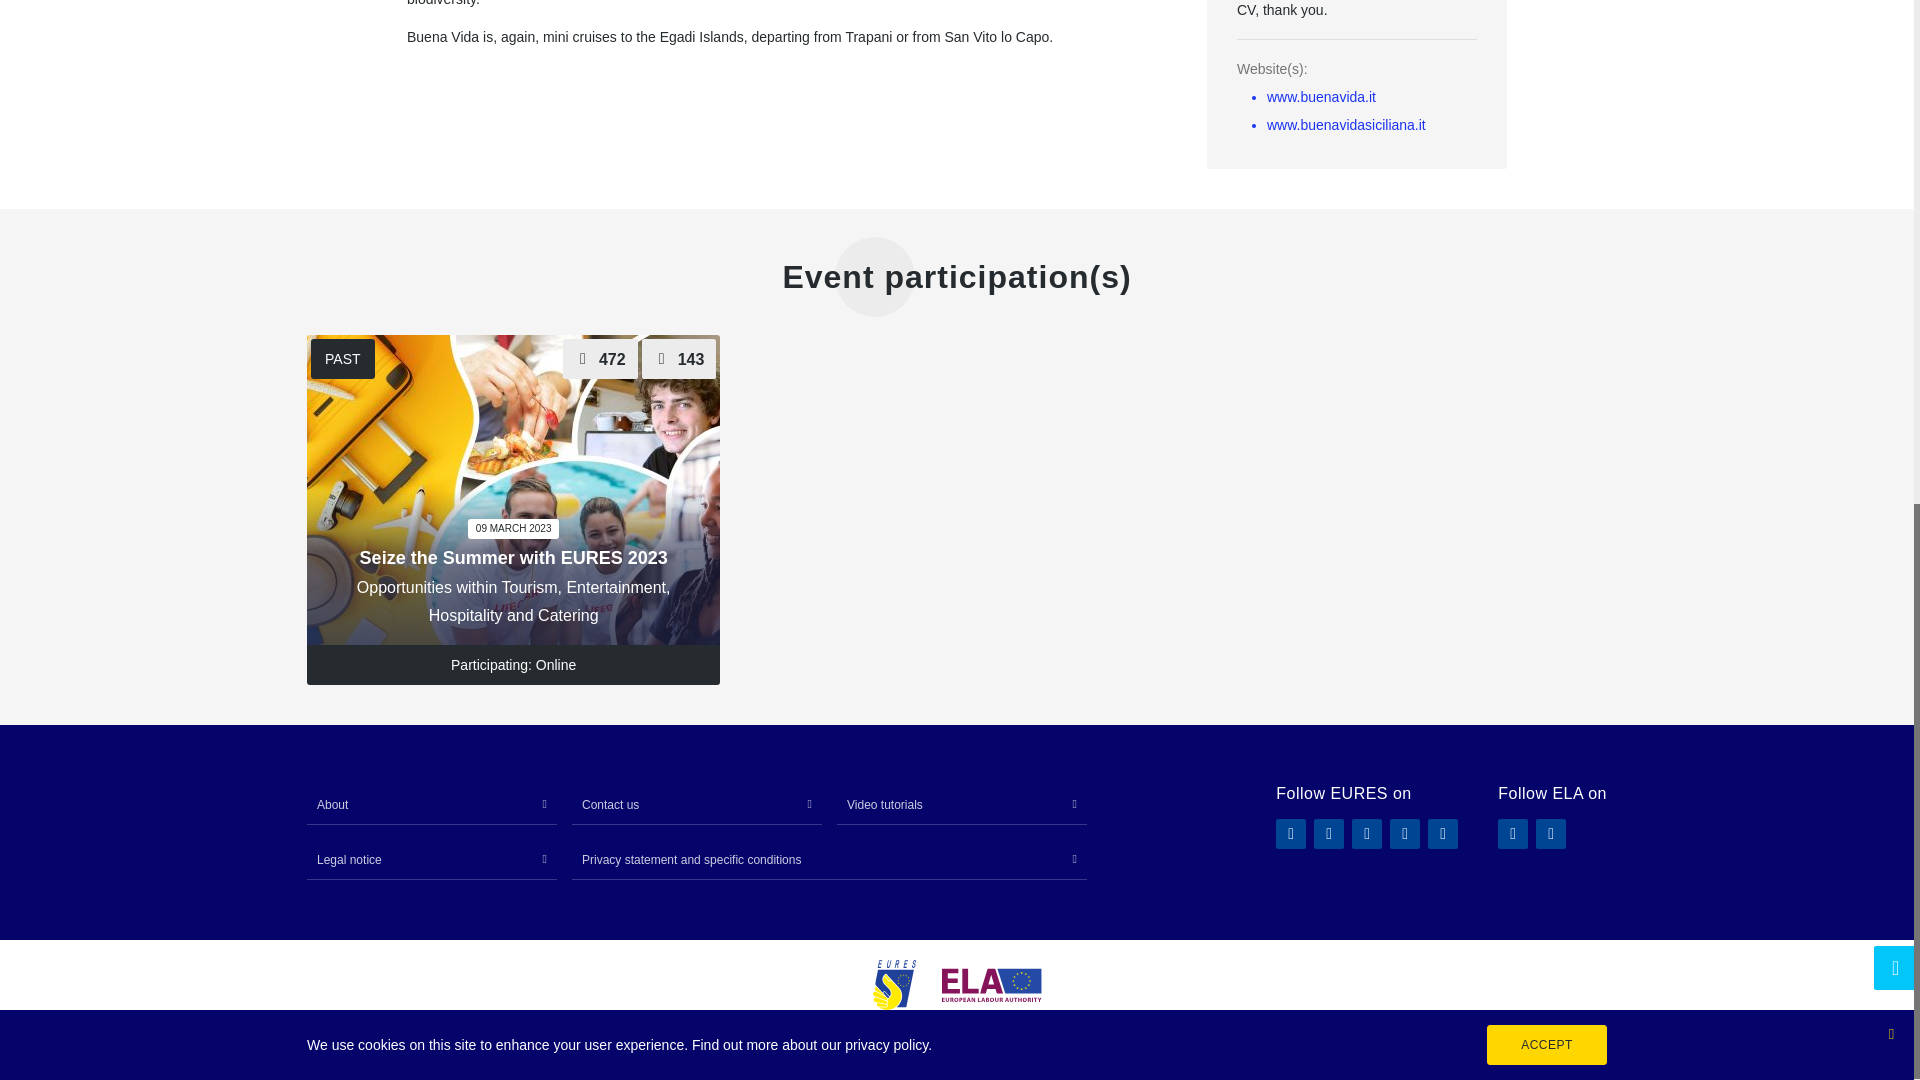 The height and width of the screenshot is (1080, 1920). I want to click on EURES on Facebook, so click(1290, 833).